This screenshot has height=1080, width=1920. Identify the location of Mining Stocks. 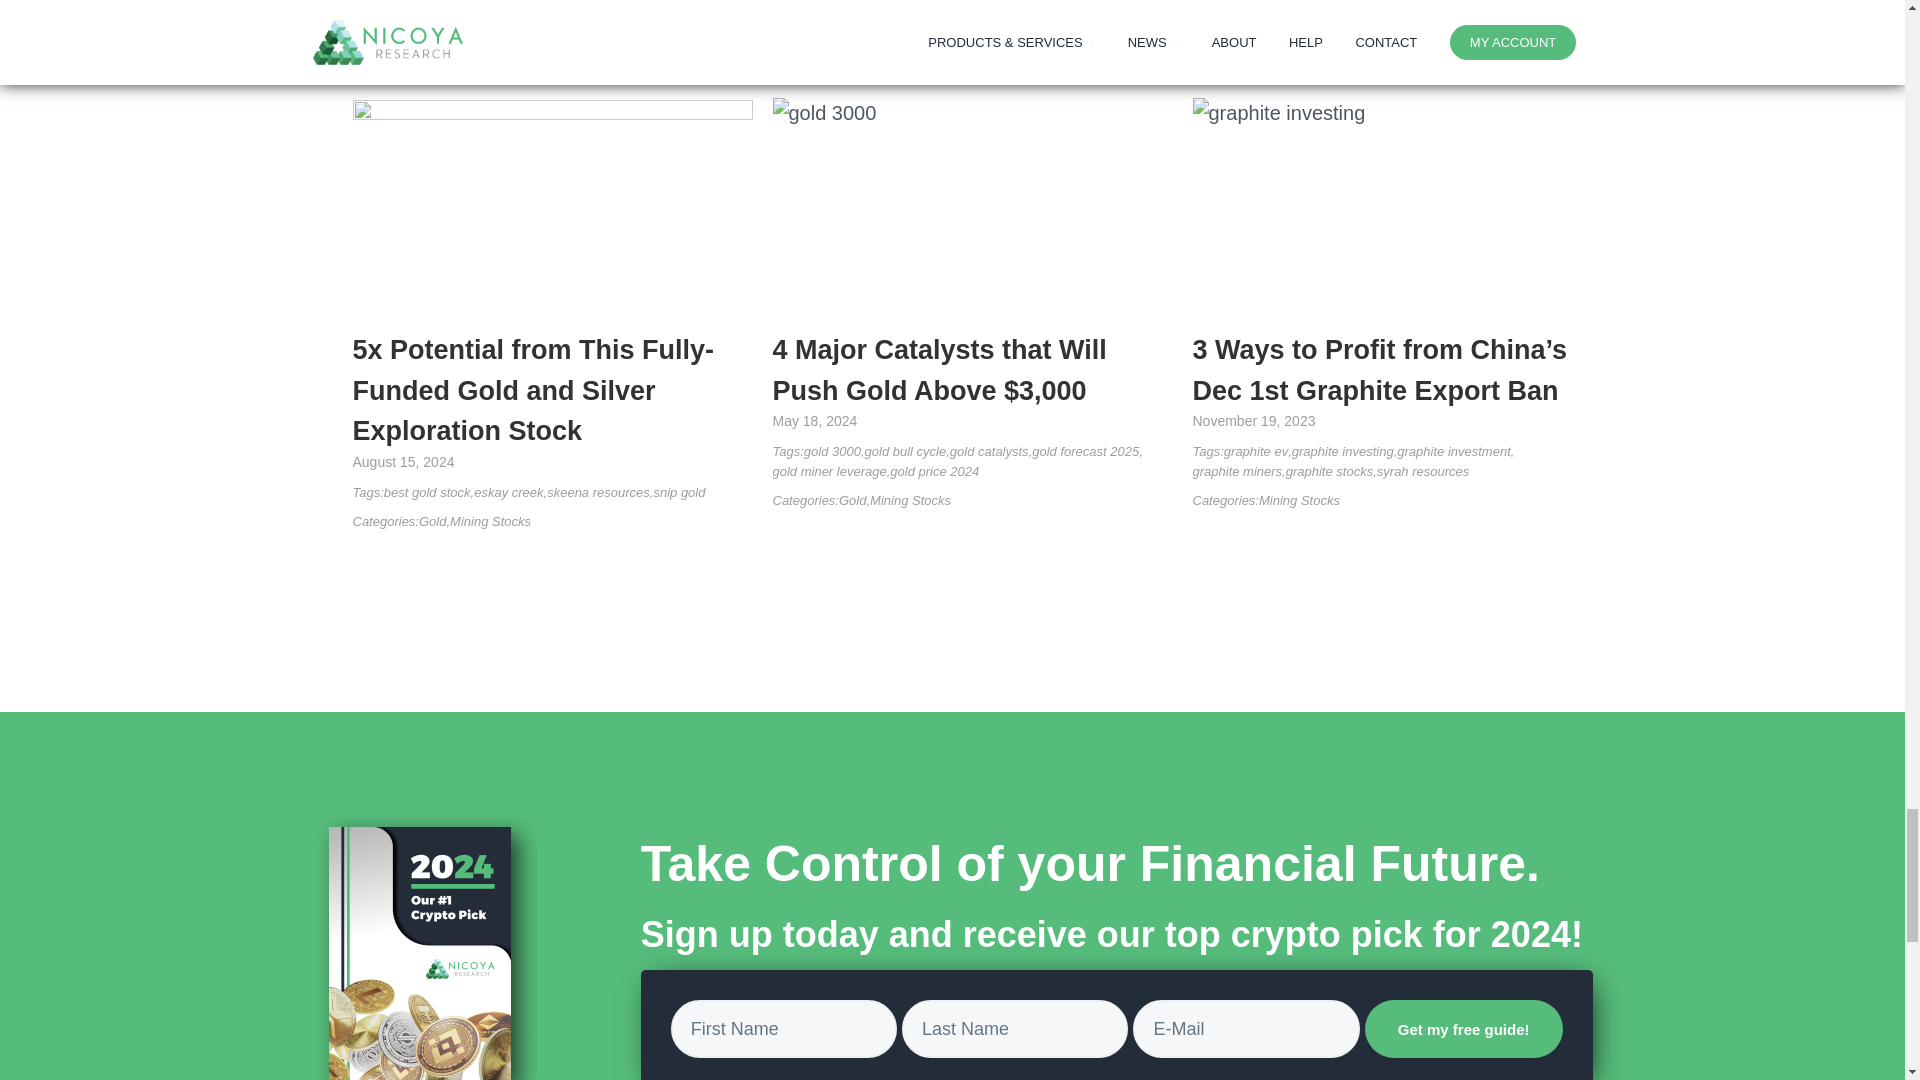
(490, 522).